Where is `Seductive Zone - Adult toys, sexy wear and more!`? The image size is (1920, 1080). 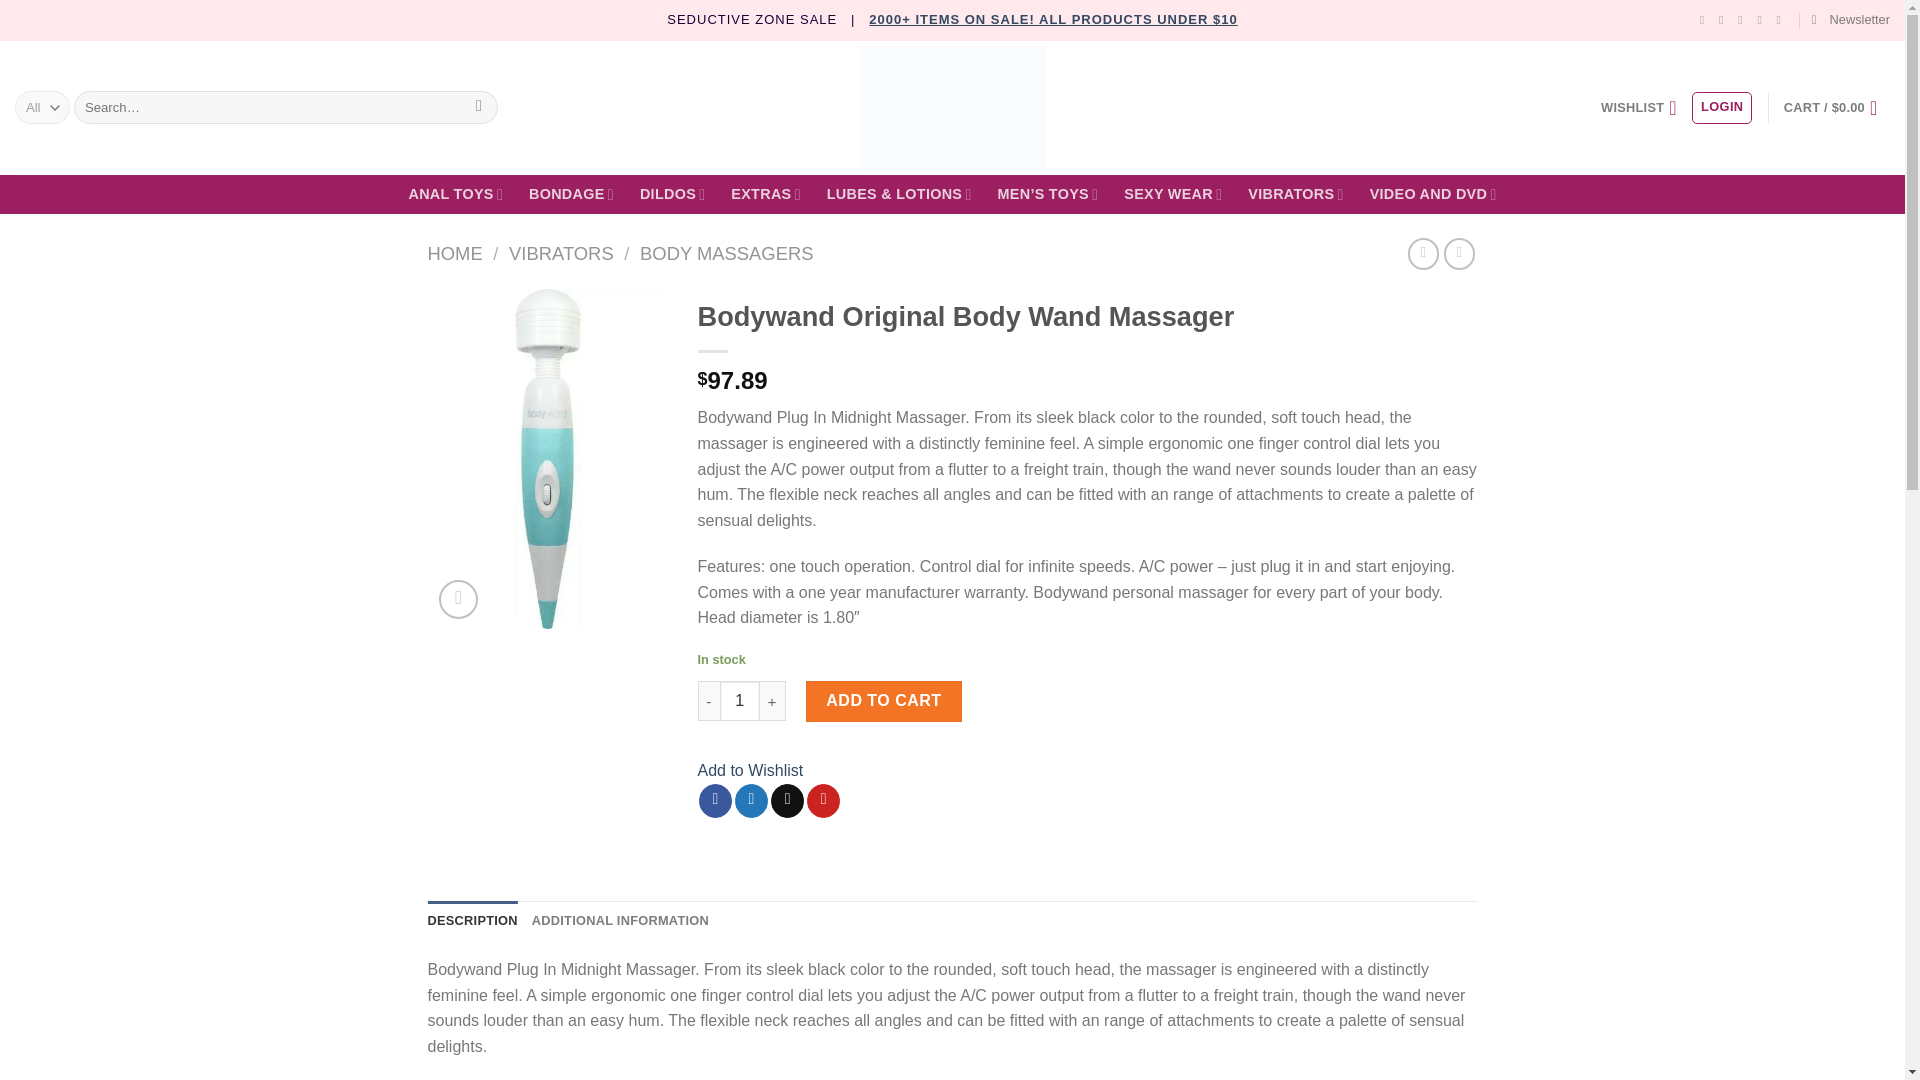
Seductive Zone - Adult toys, sexy wear and more! is located at coordinates (952, 108).